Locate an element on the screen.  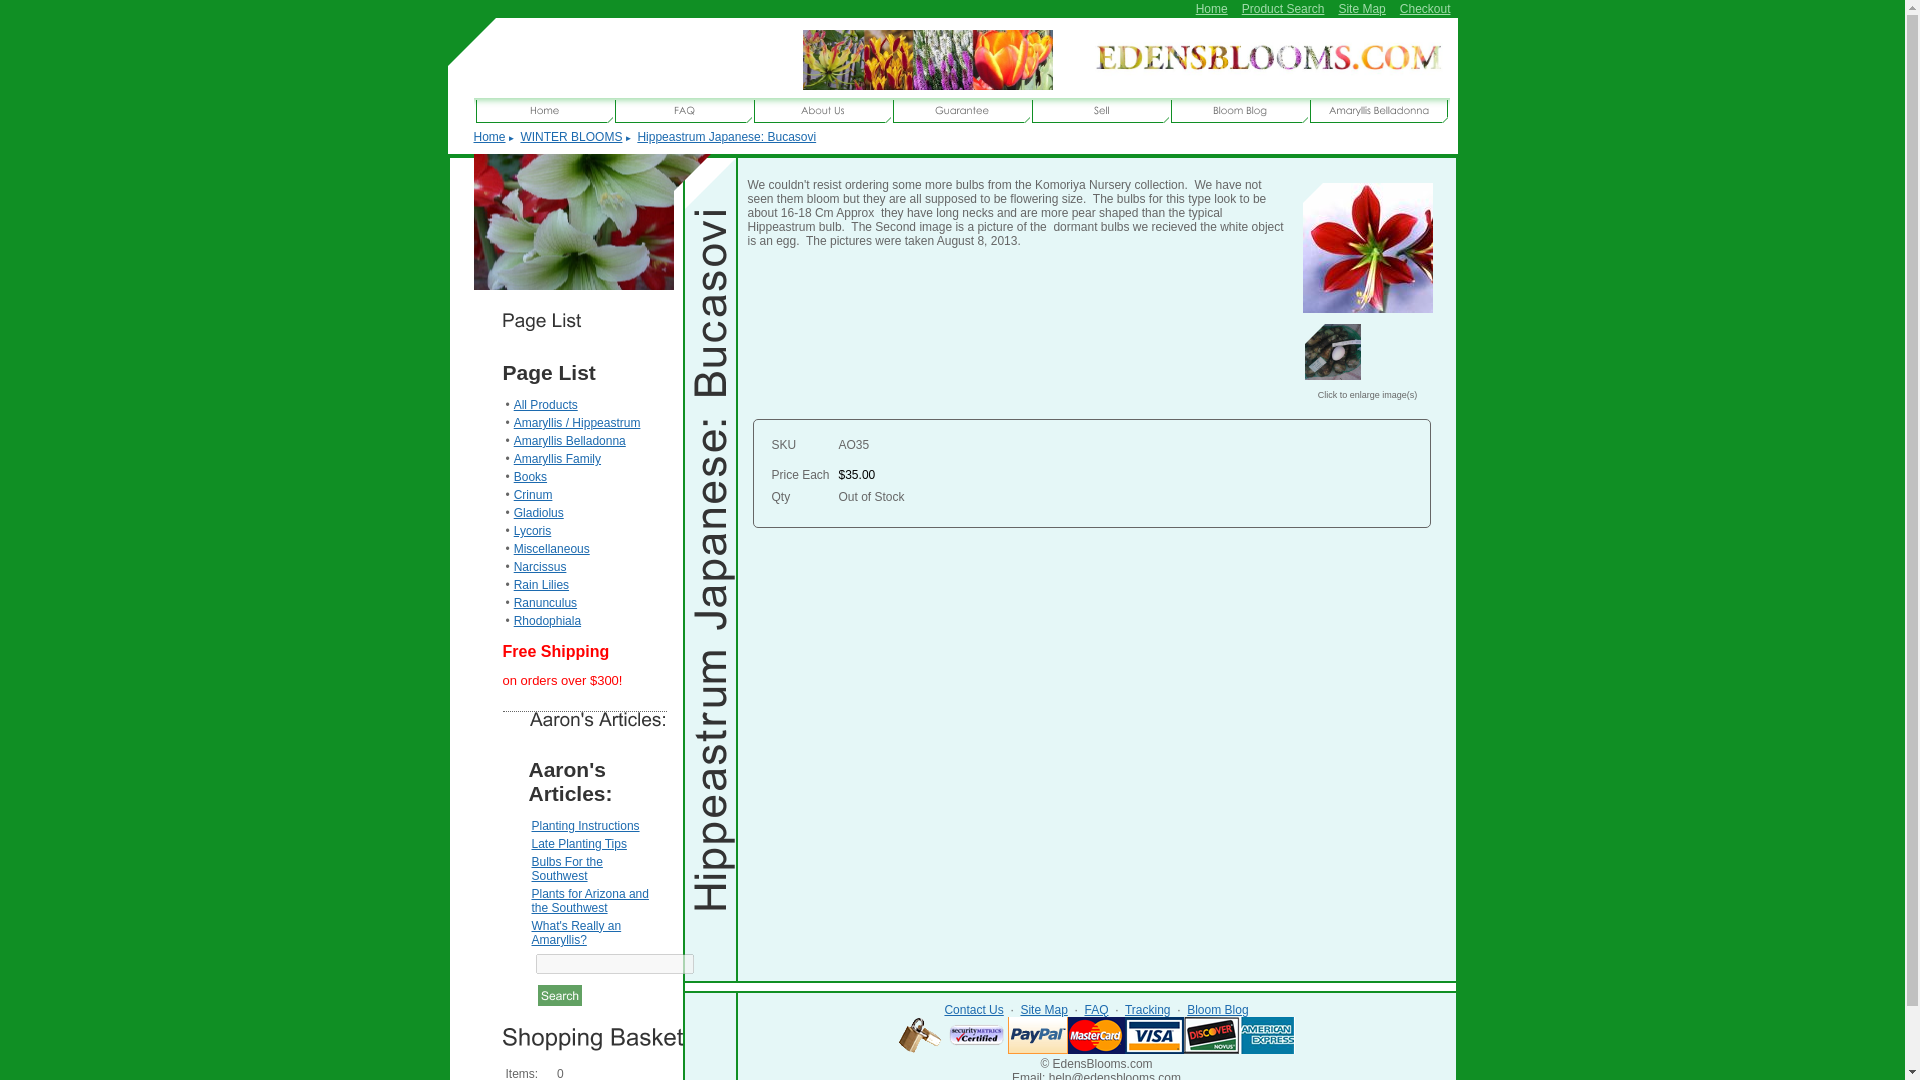
Books is located at coordinates (530, 476).